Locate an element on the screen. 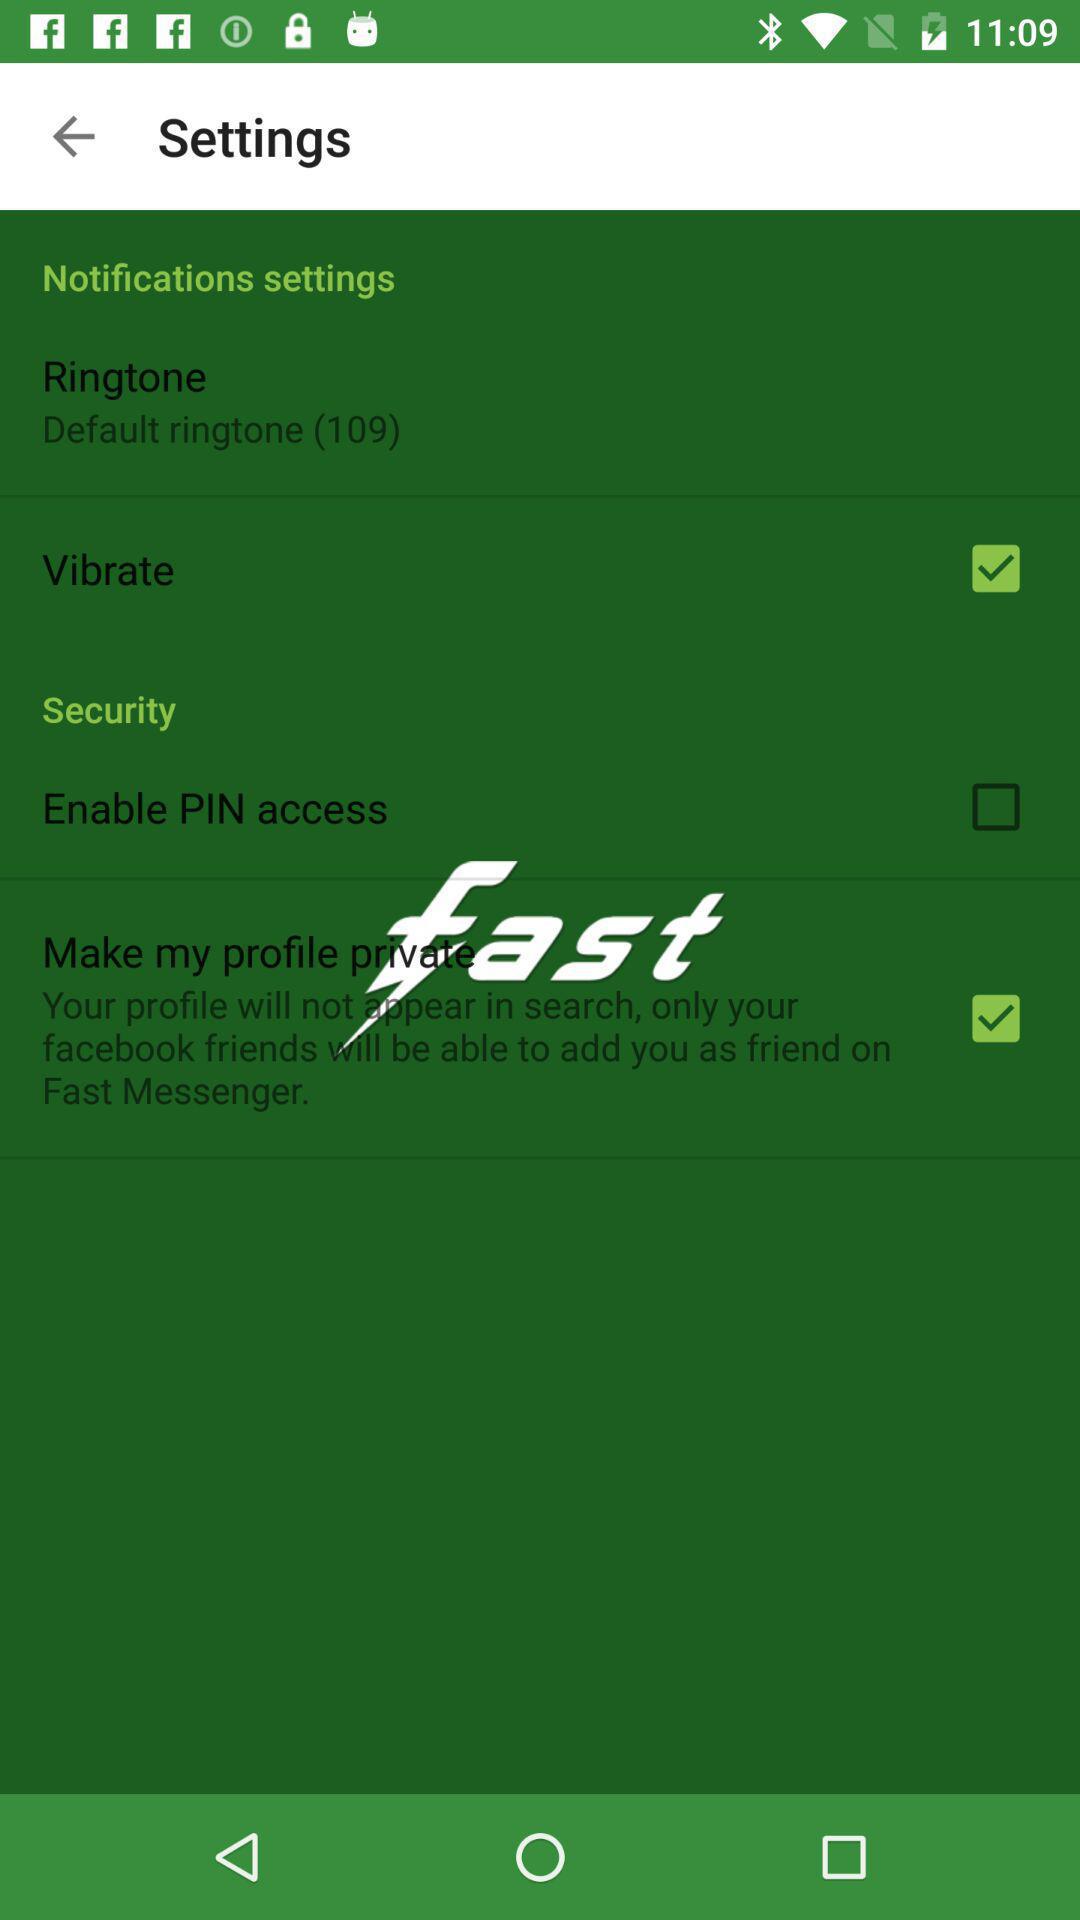 The height and width of the screenshot is (1920, 1080). turn off the default ringtone (109) item is located at coordinates (222, 428).